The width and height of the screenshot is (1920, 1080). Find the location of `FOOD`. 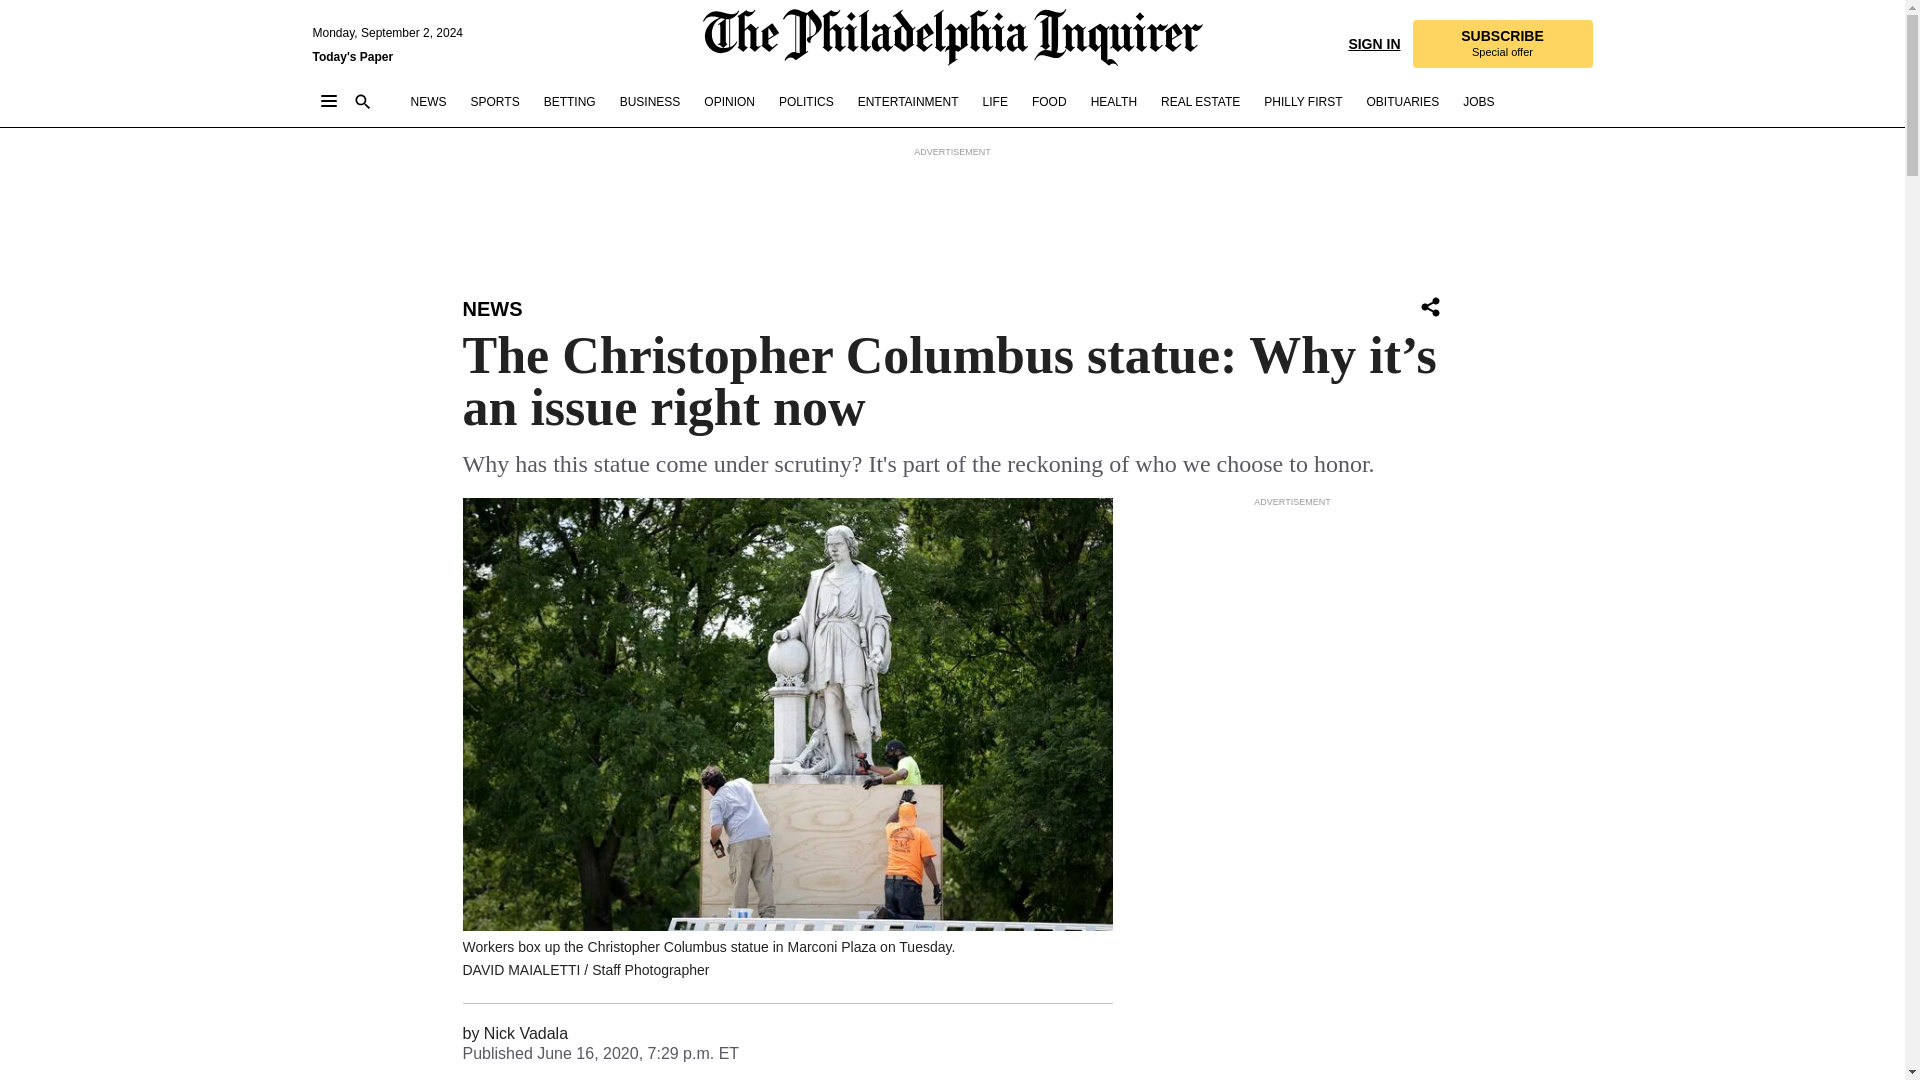

FOOD is located at coordinates (1050, 102).